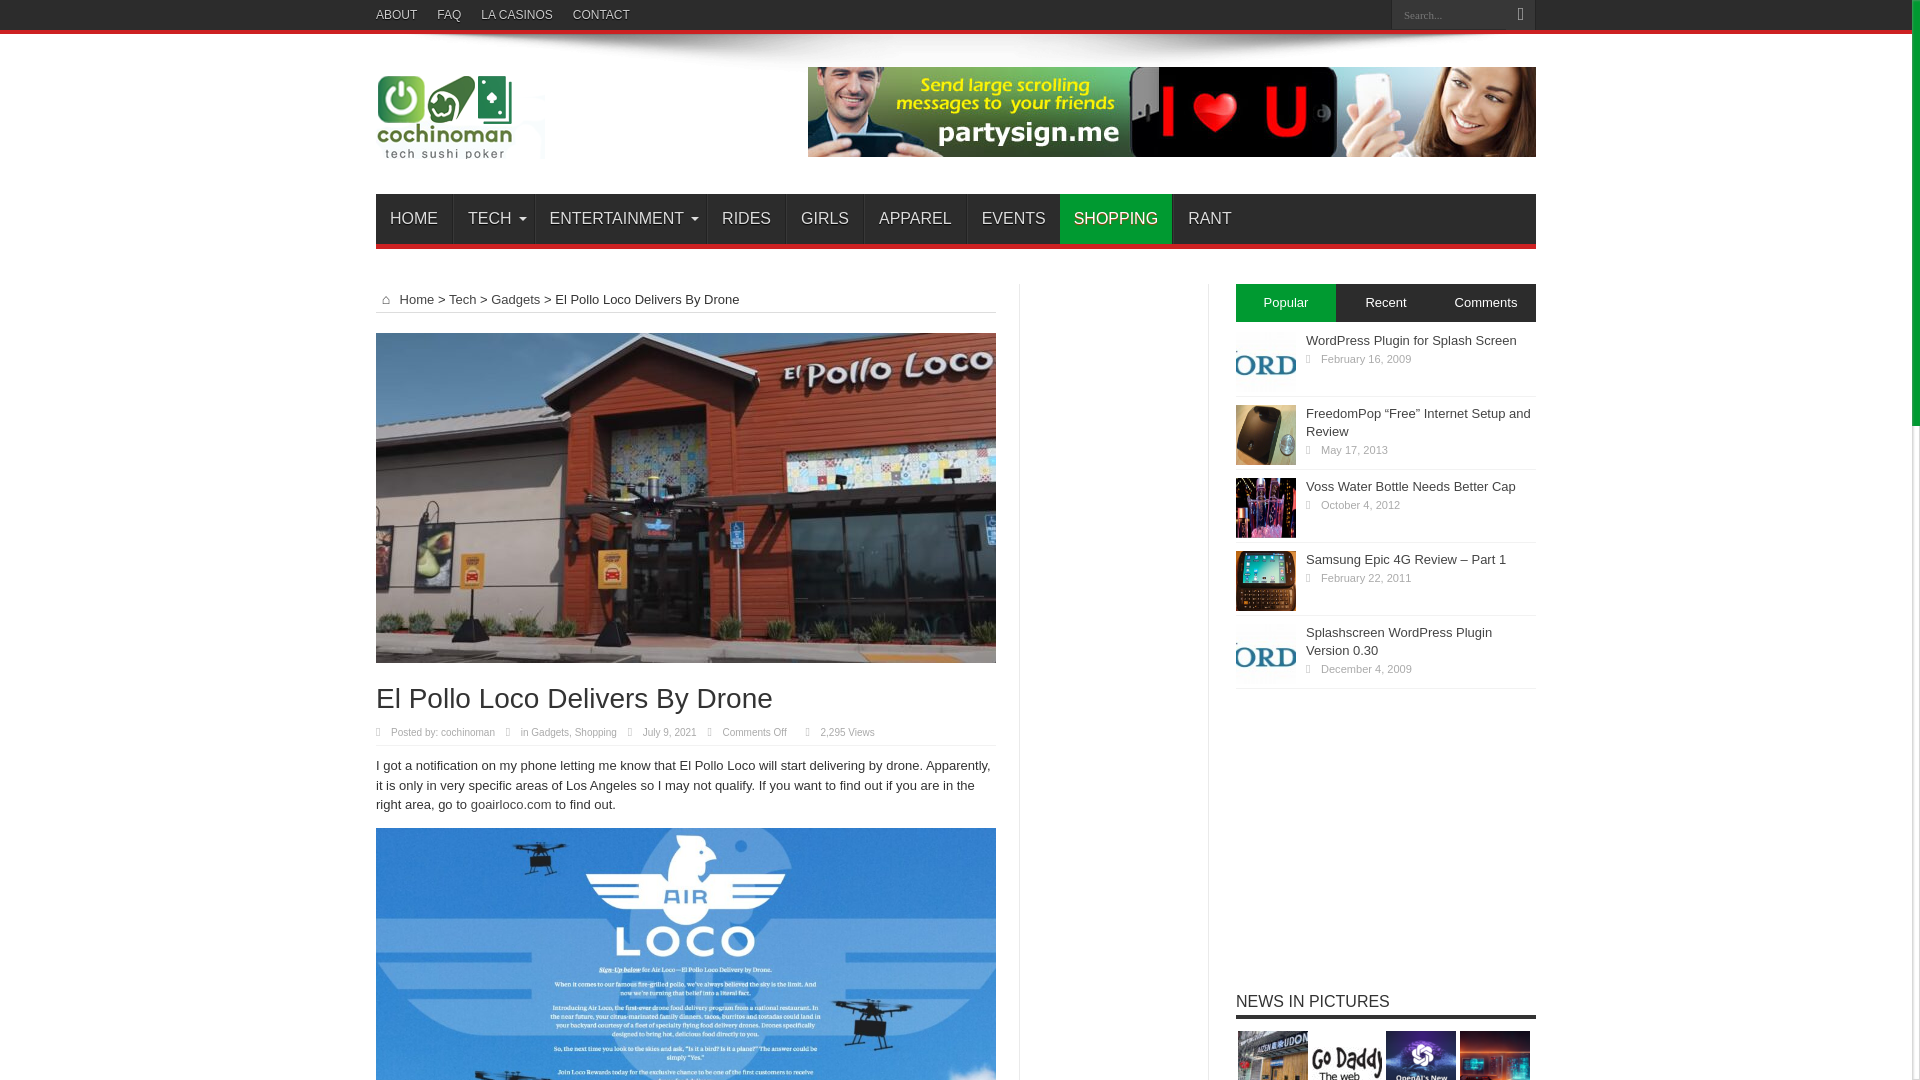 This screenshot has width=1920, height=1080. Describe the element at coordinates (620, 219) in the screenshot. I see `ENTERTAINMENT` at that location.